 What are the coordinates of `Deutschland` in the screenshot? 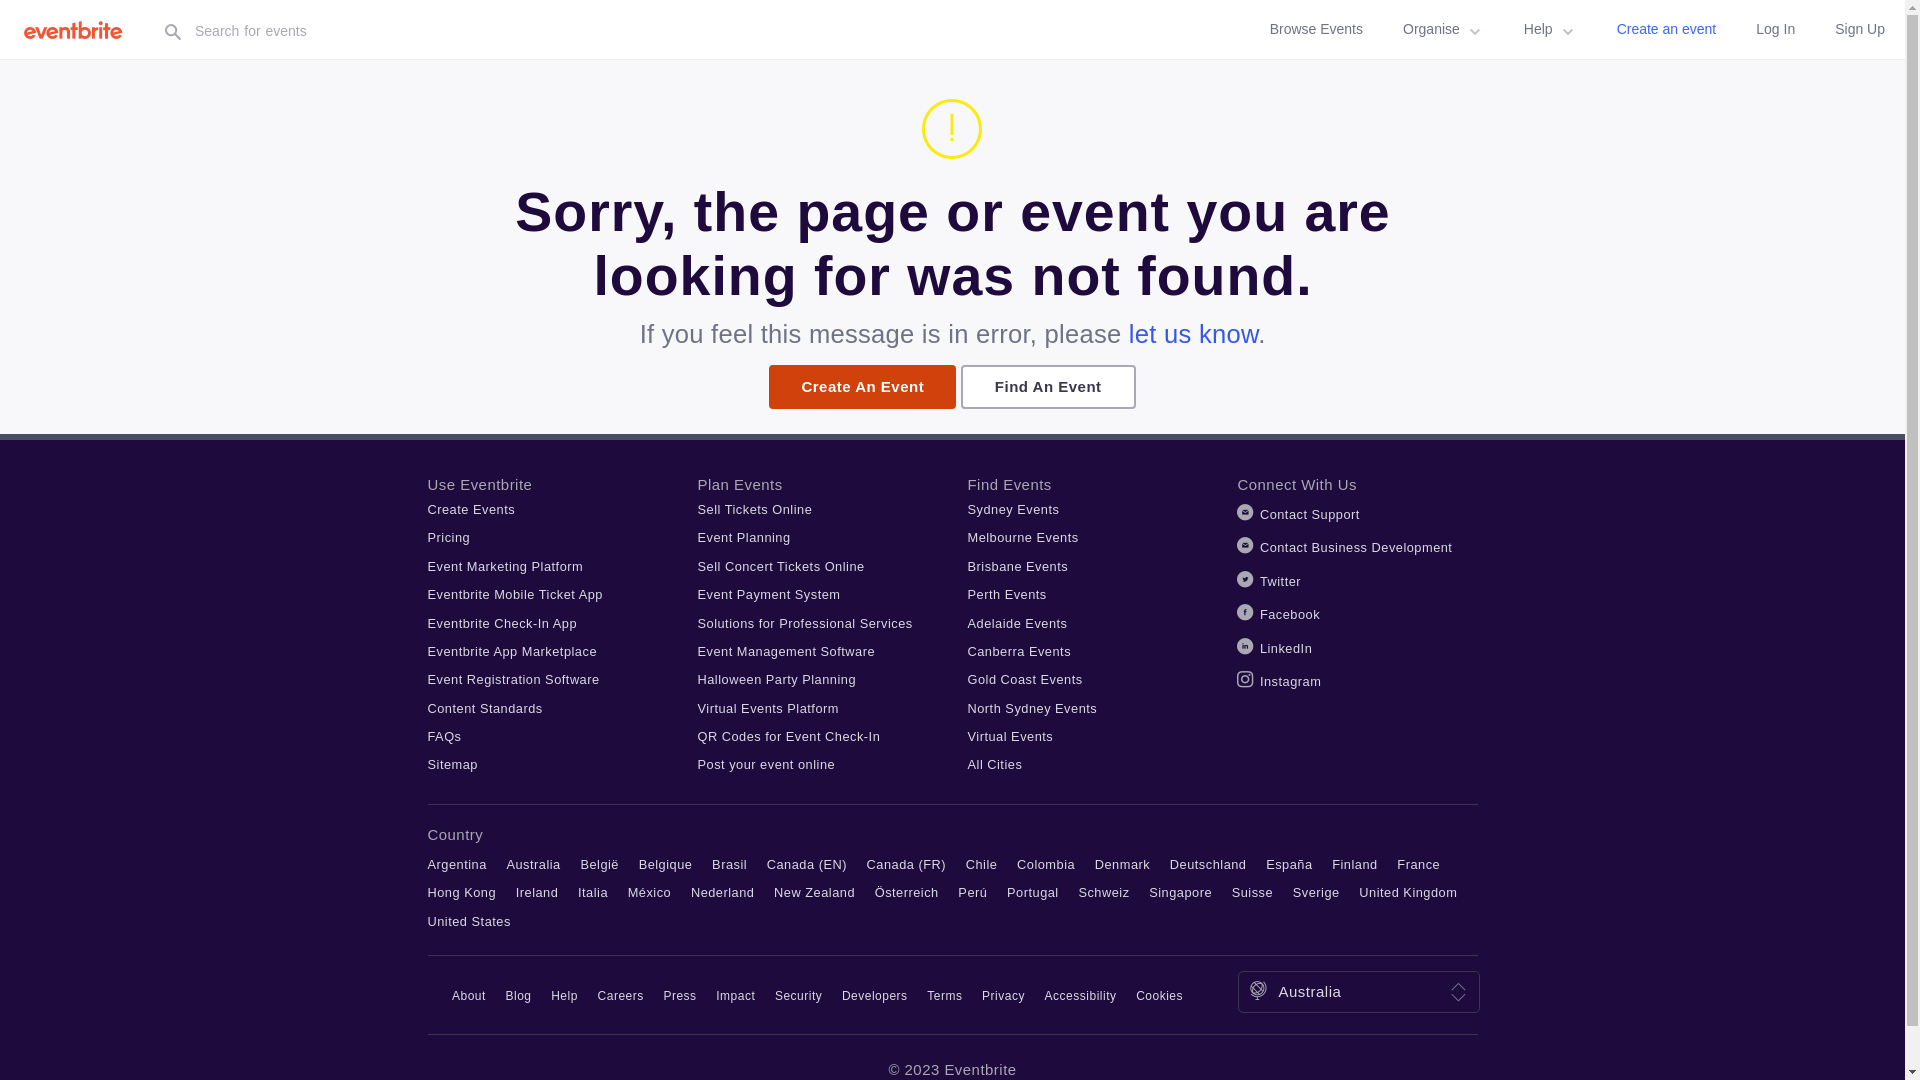 It's located at (1208, 864).